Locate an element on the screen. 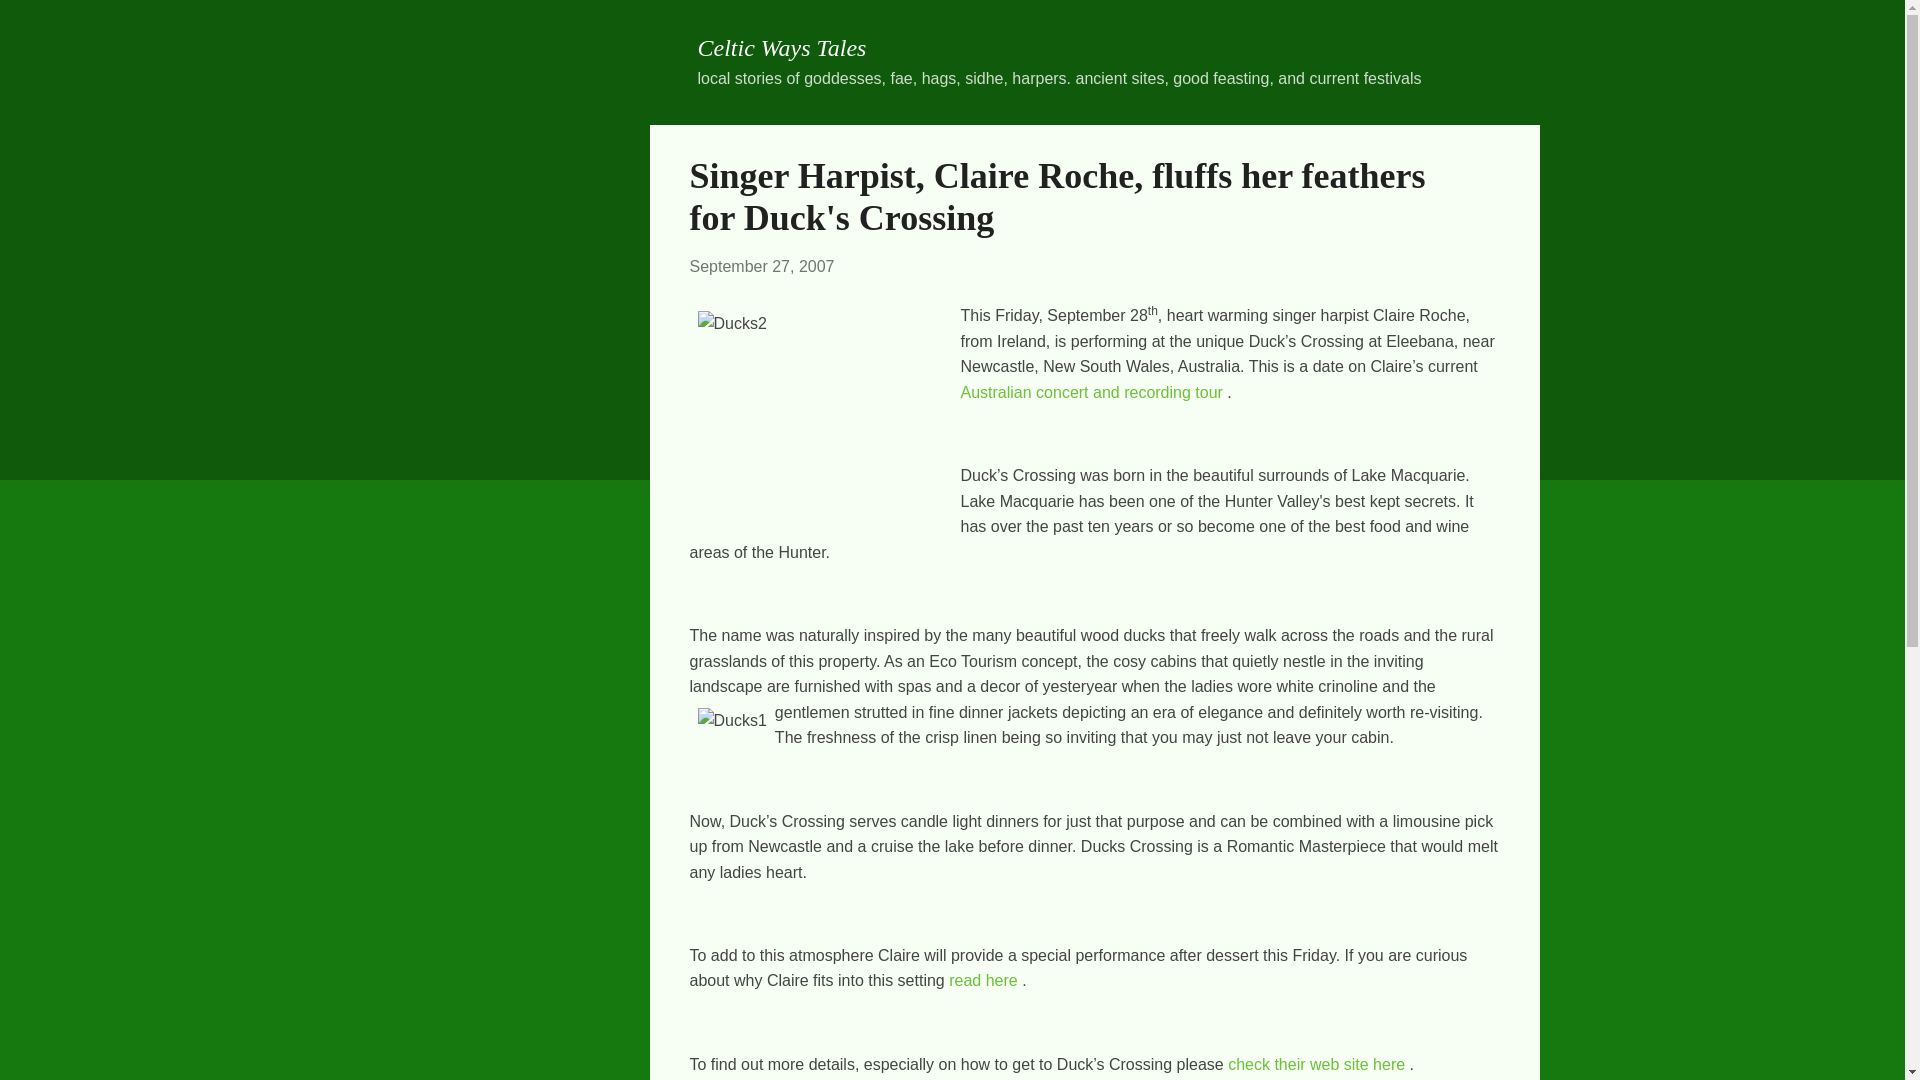  Search is located at coordinates (42, 24).